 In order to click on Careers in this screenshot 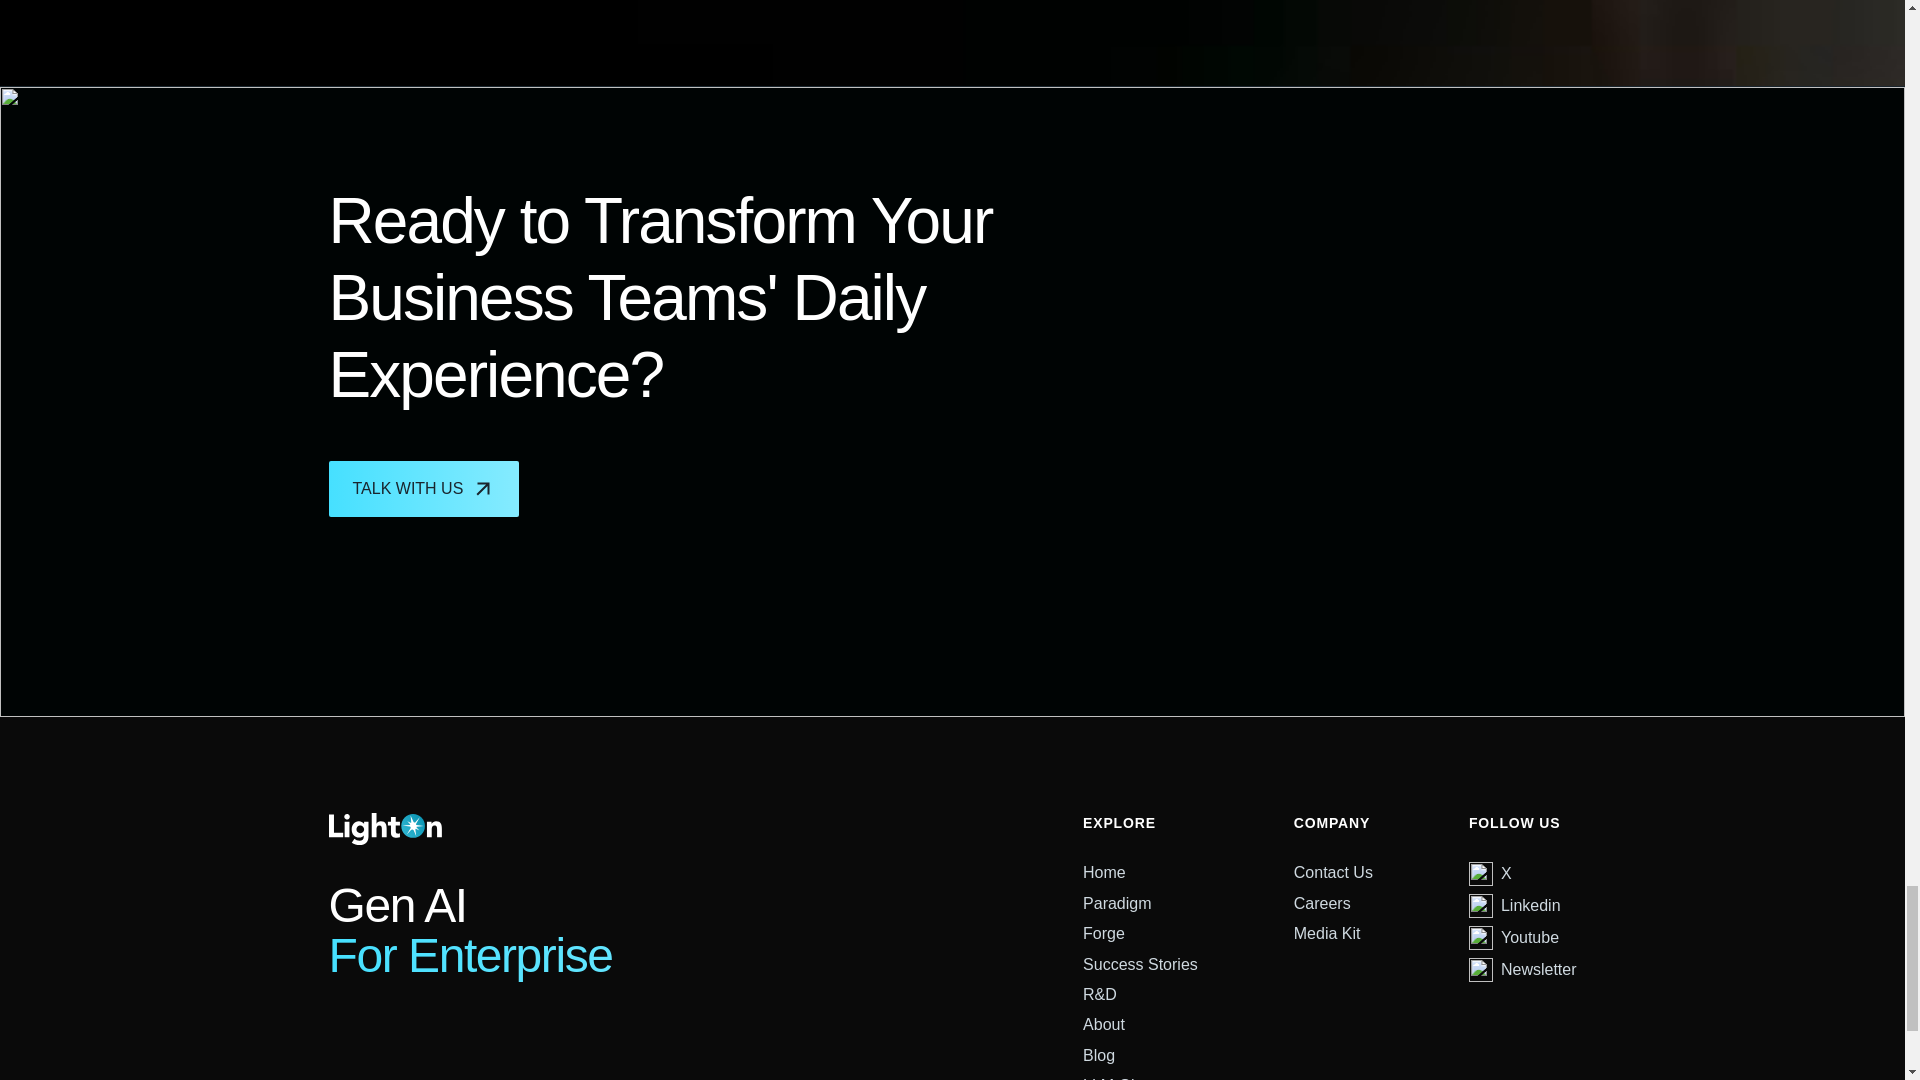, I will do `click(1322, 904)`.